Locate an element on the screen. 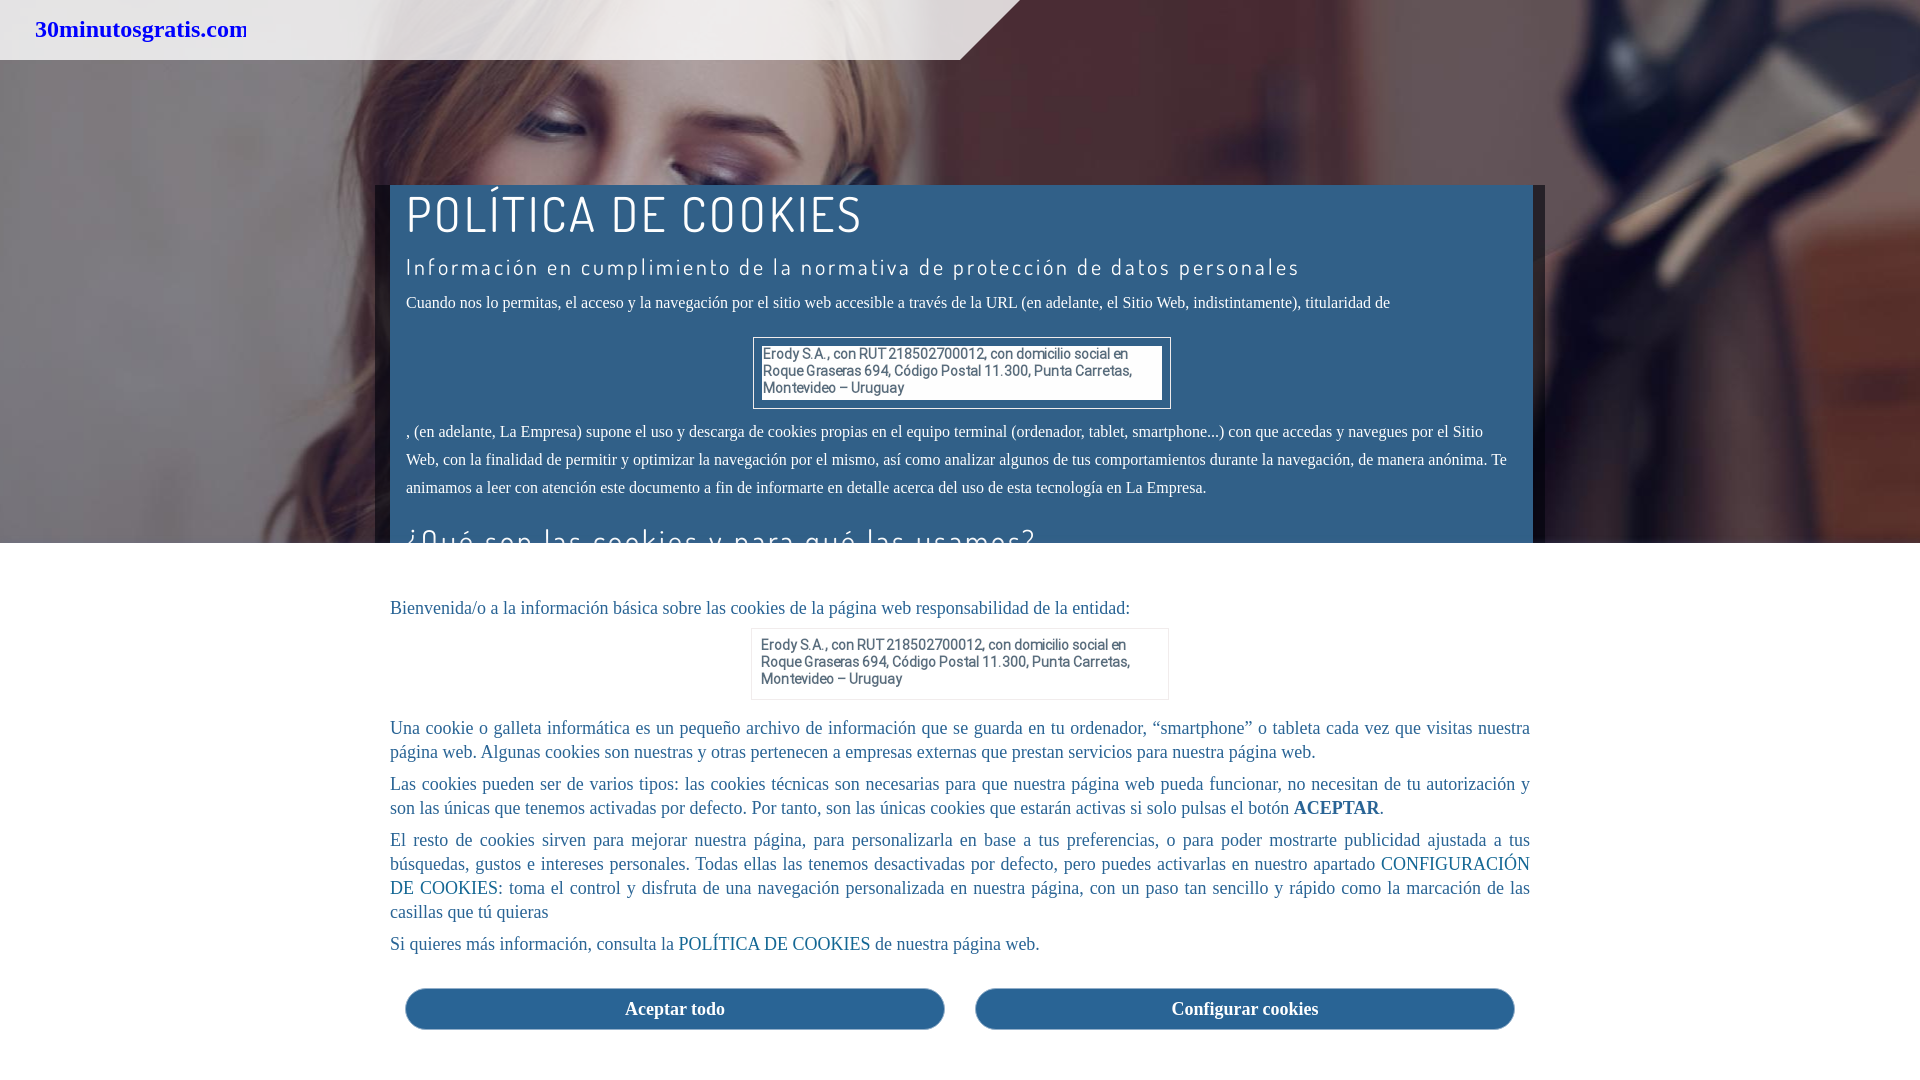 The image size is (1920, 1080). Aviso legal is located at coordinates (1031, 1052).